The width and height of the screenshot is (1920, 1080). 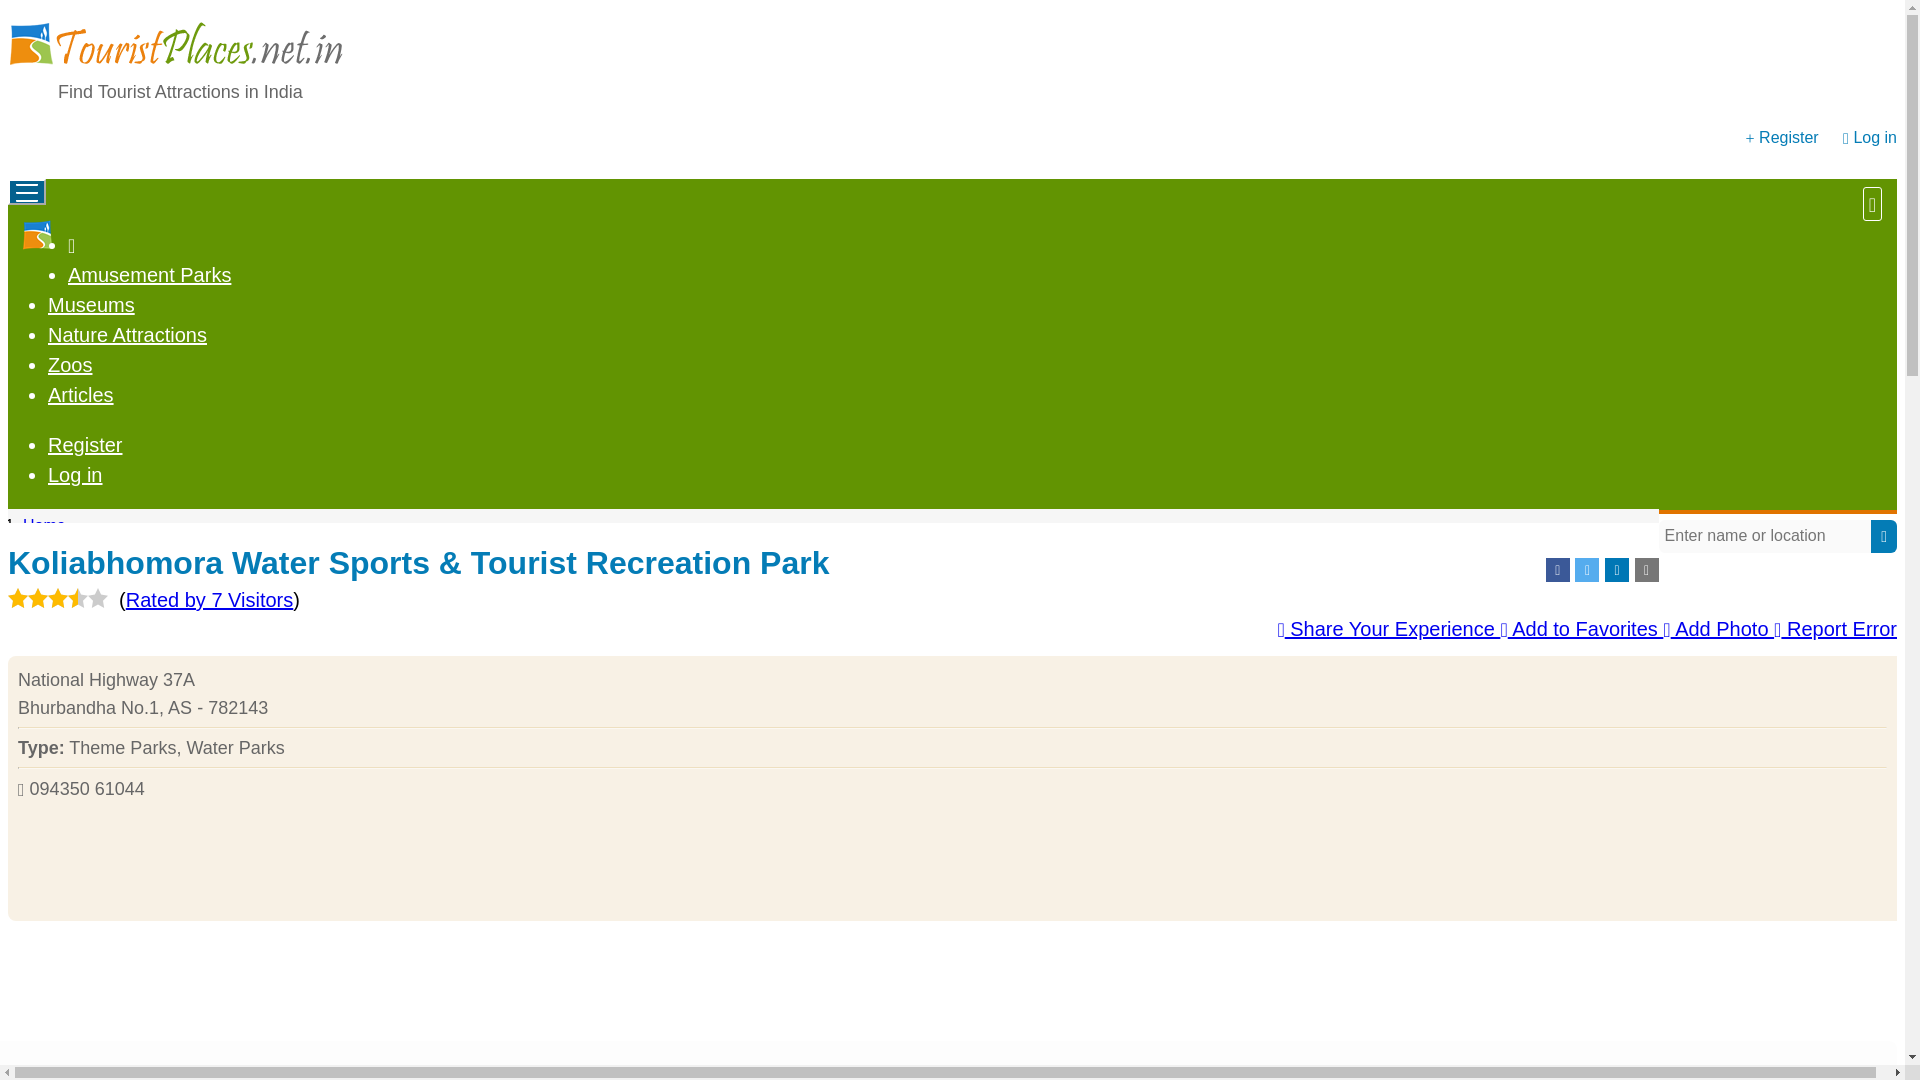 I want to click on Log in, so click(x=1874, y=136).